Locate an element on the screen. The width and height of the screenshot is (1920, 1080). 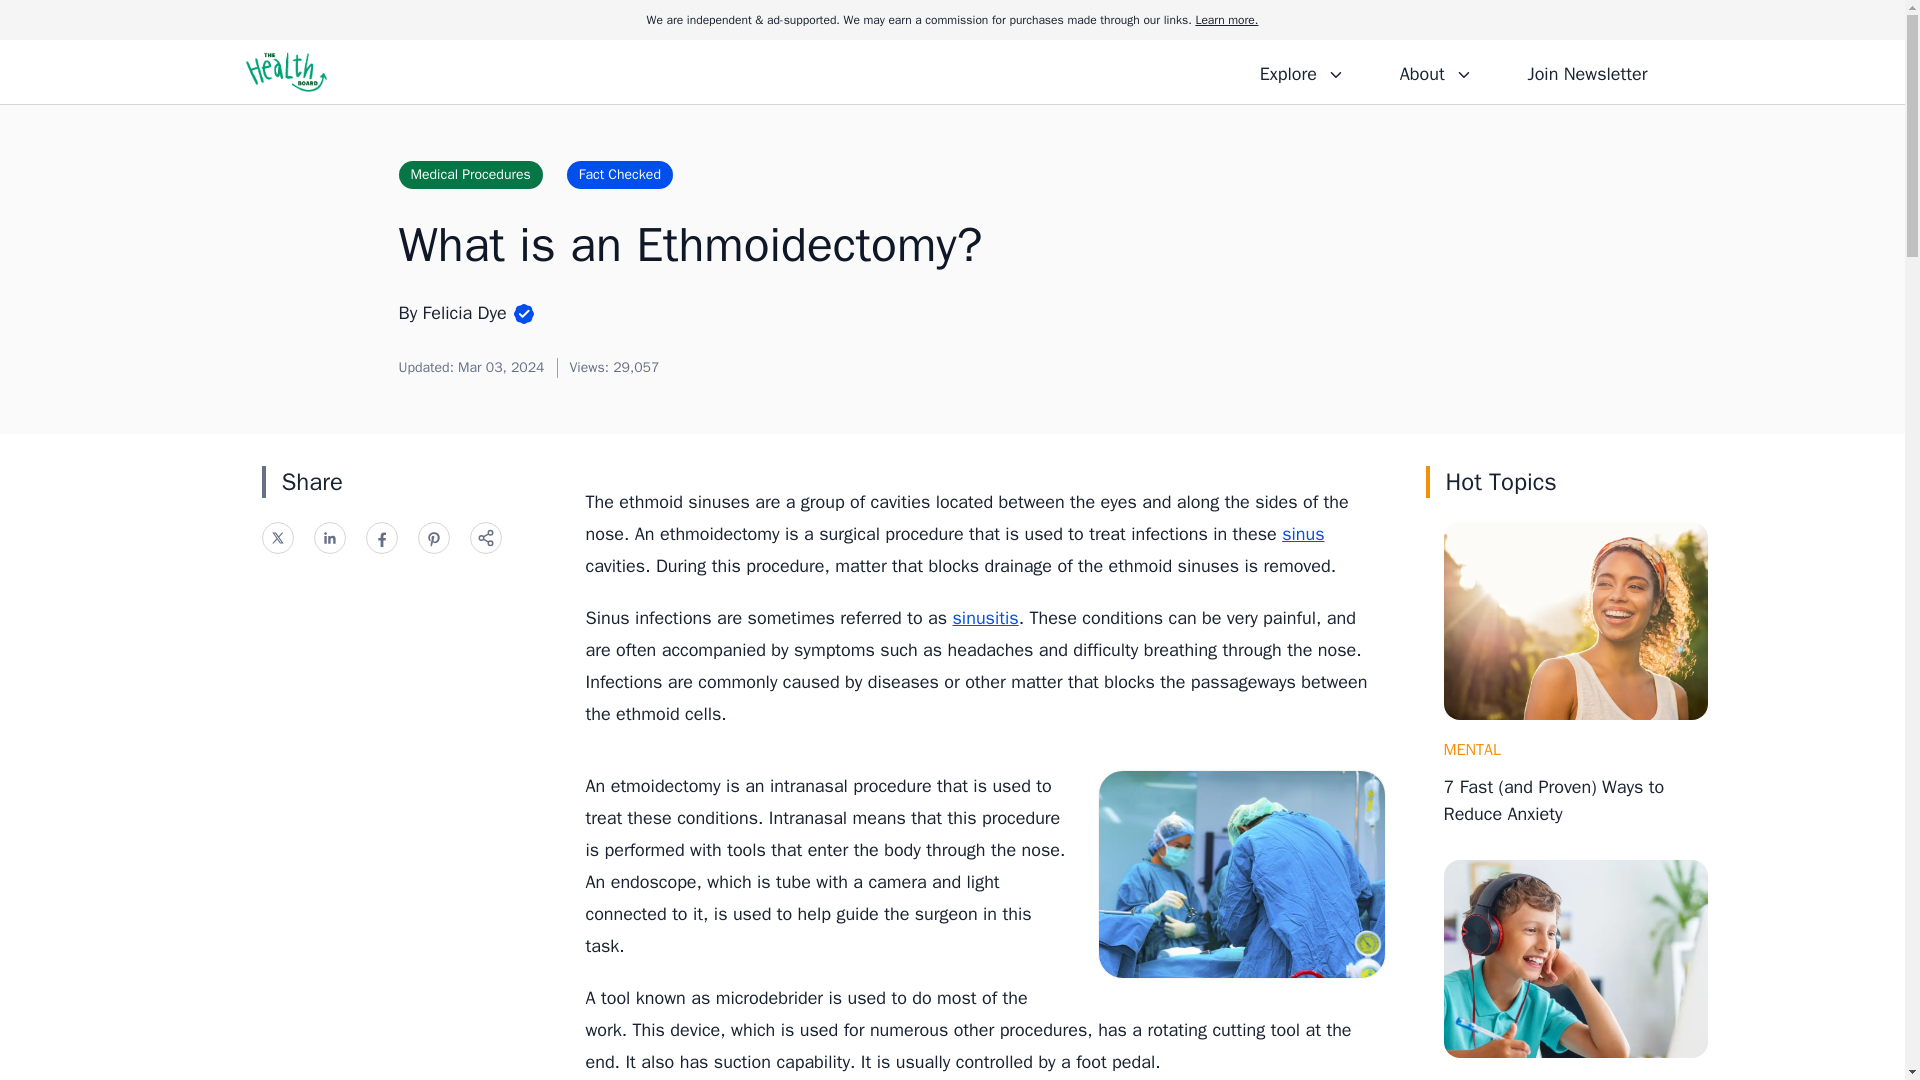
Join Newsletter is located at coordinates (1586, 71).